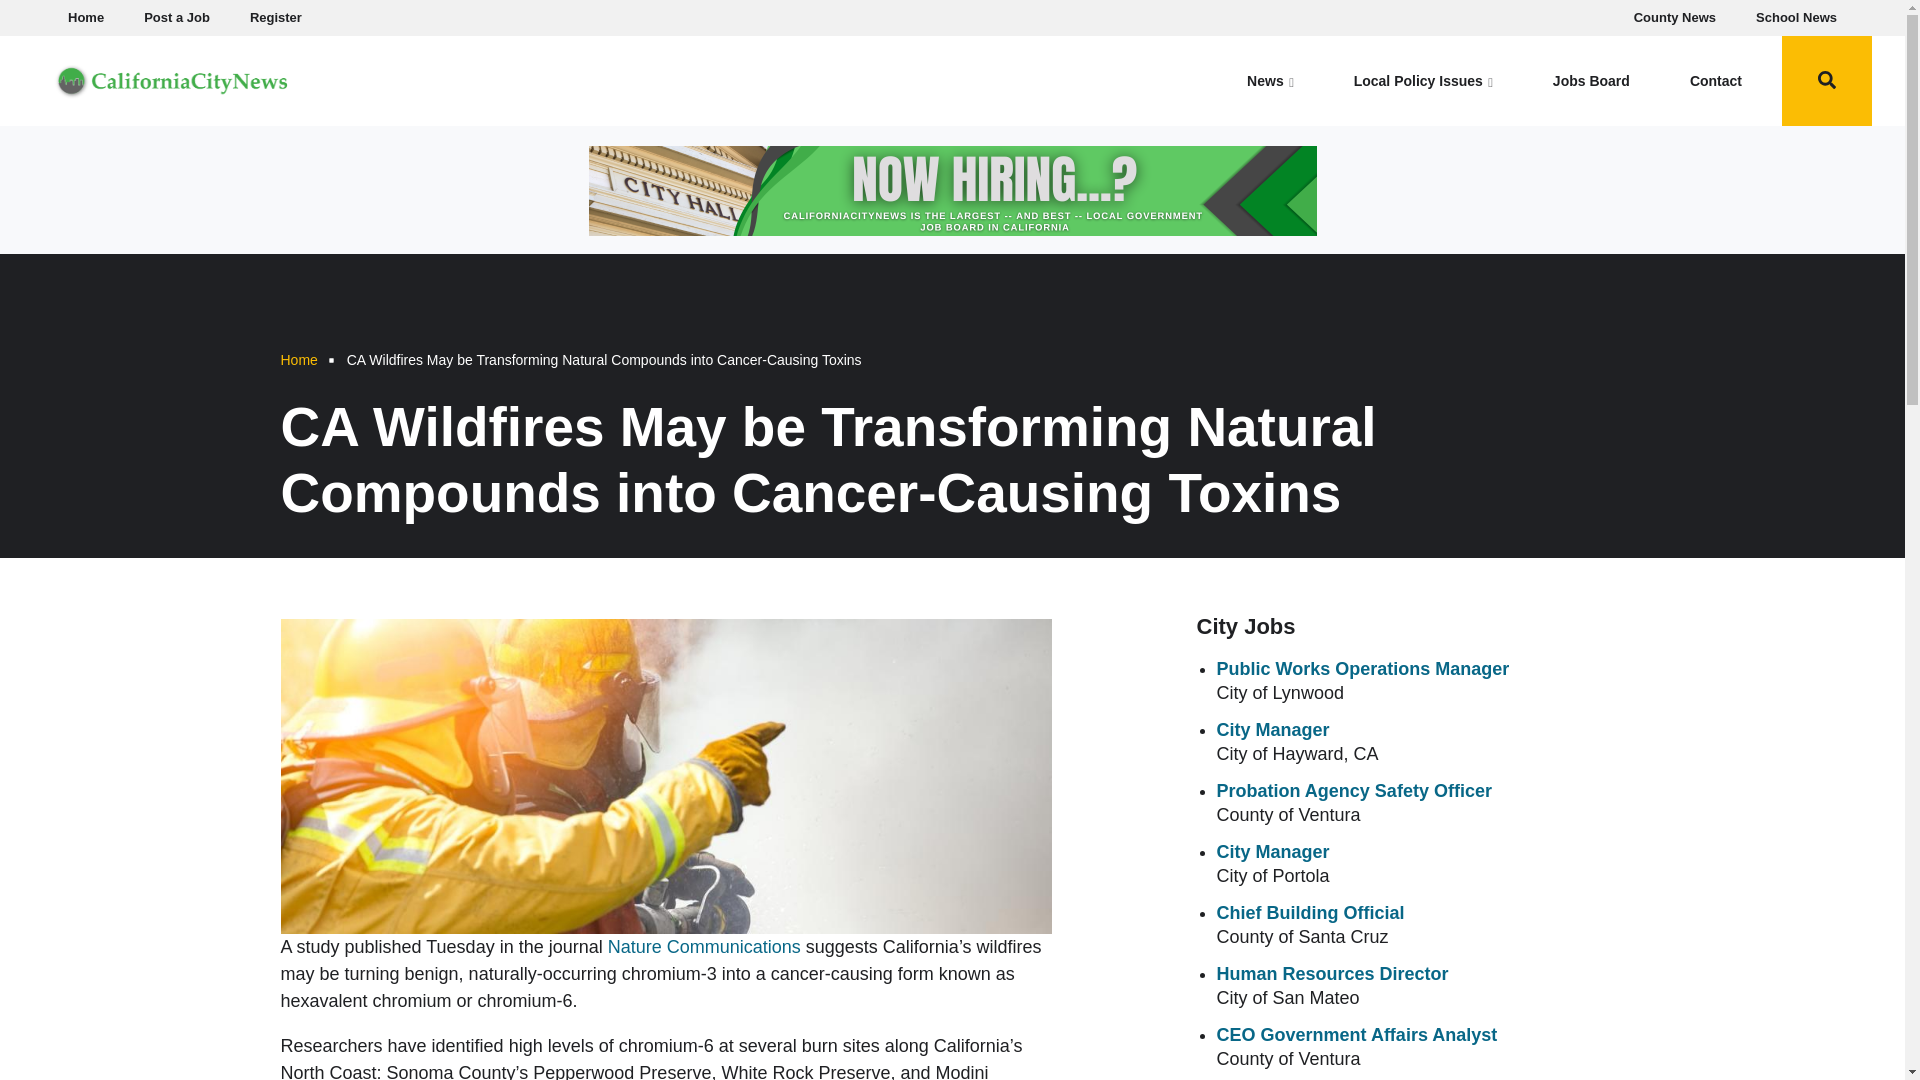 This screenshot has height=1080, width=1920. What do you see at coordinates (85, 18) in the screenshot?
I see `Home` at bounding box center [85, 18].